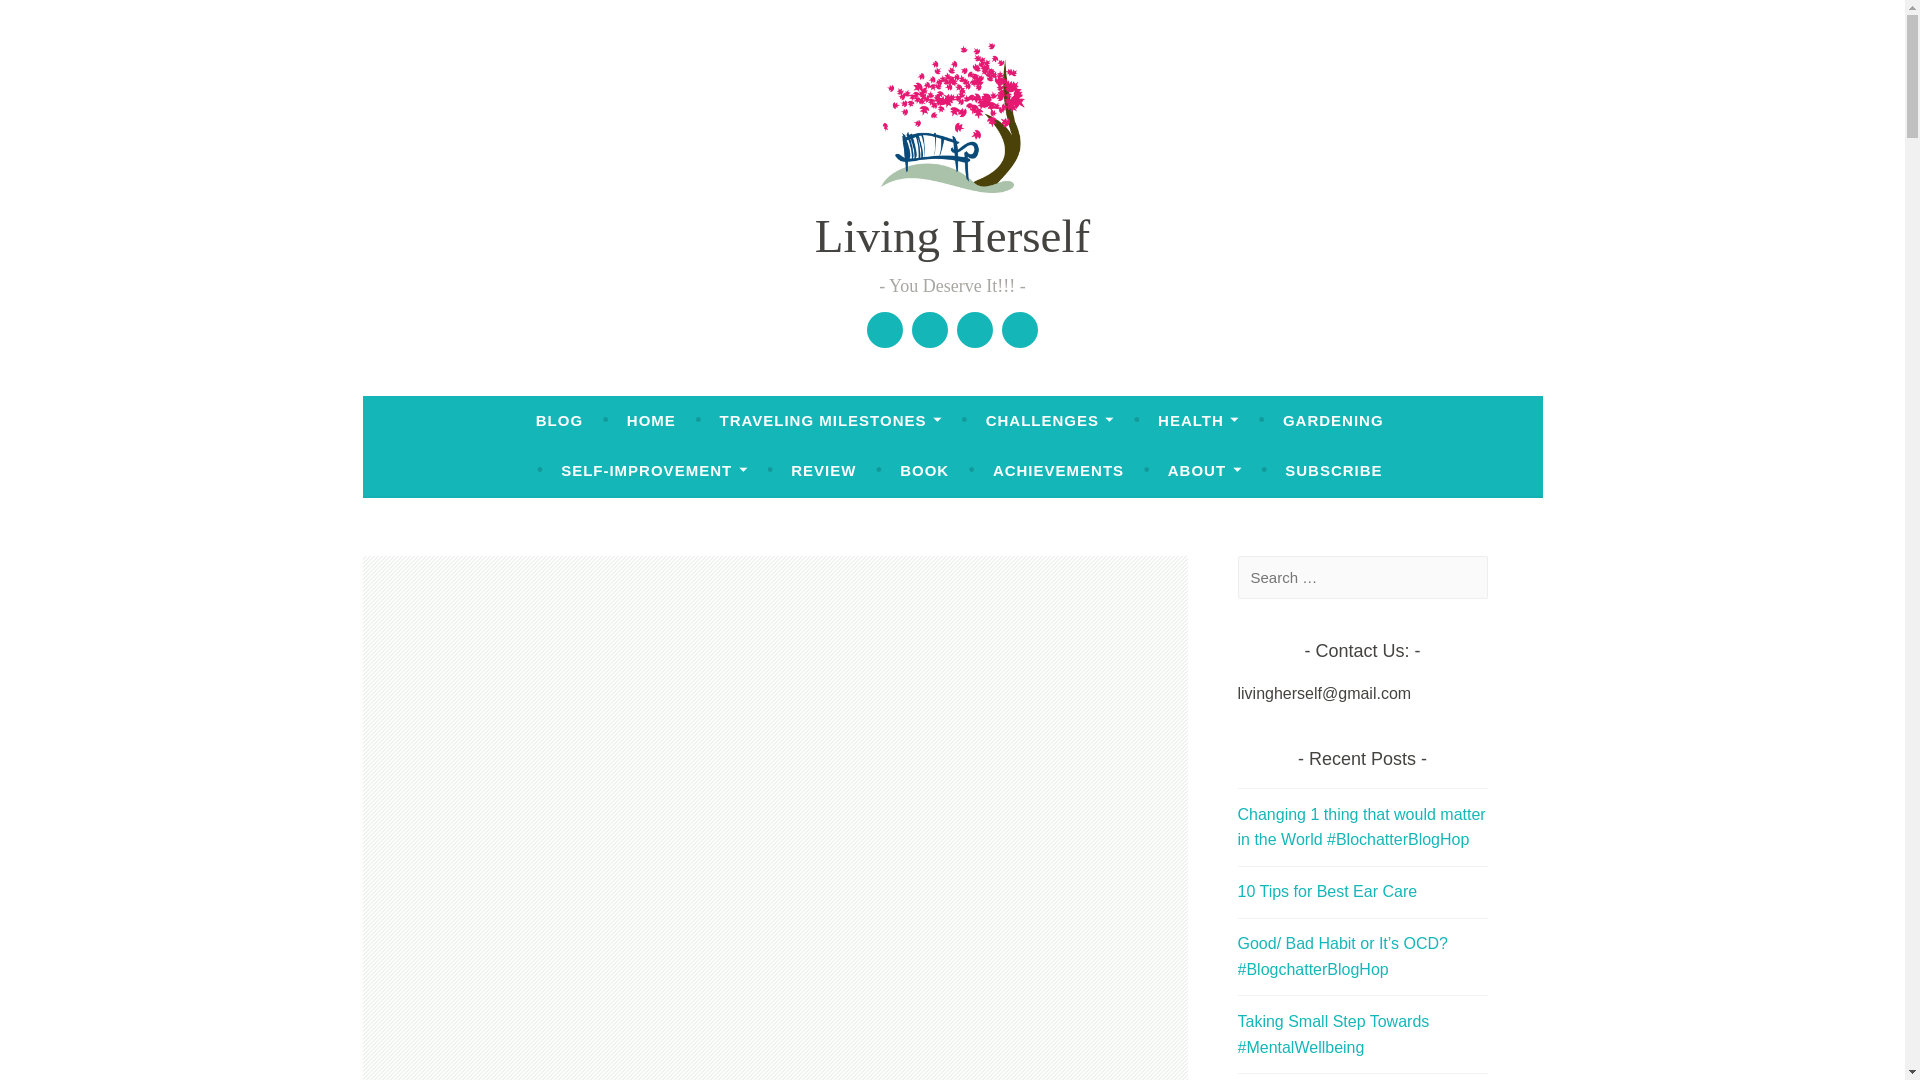 The width and height of the screenshot is (1920, 1080). What do you see at coordinates (1333, 420) in the screenshot?
I see `GARDENING` at bounding box center [1333, 420].